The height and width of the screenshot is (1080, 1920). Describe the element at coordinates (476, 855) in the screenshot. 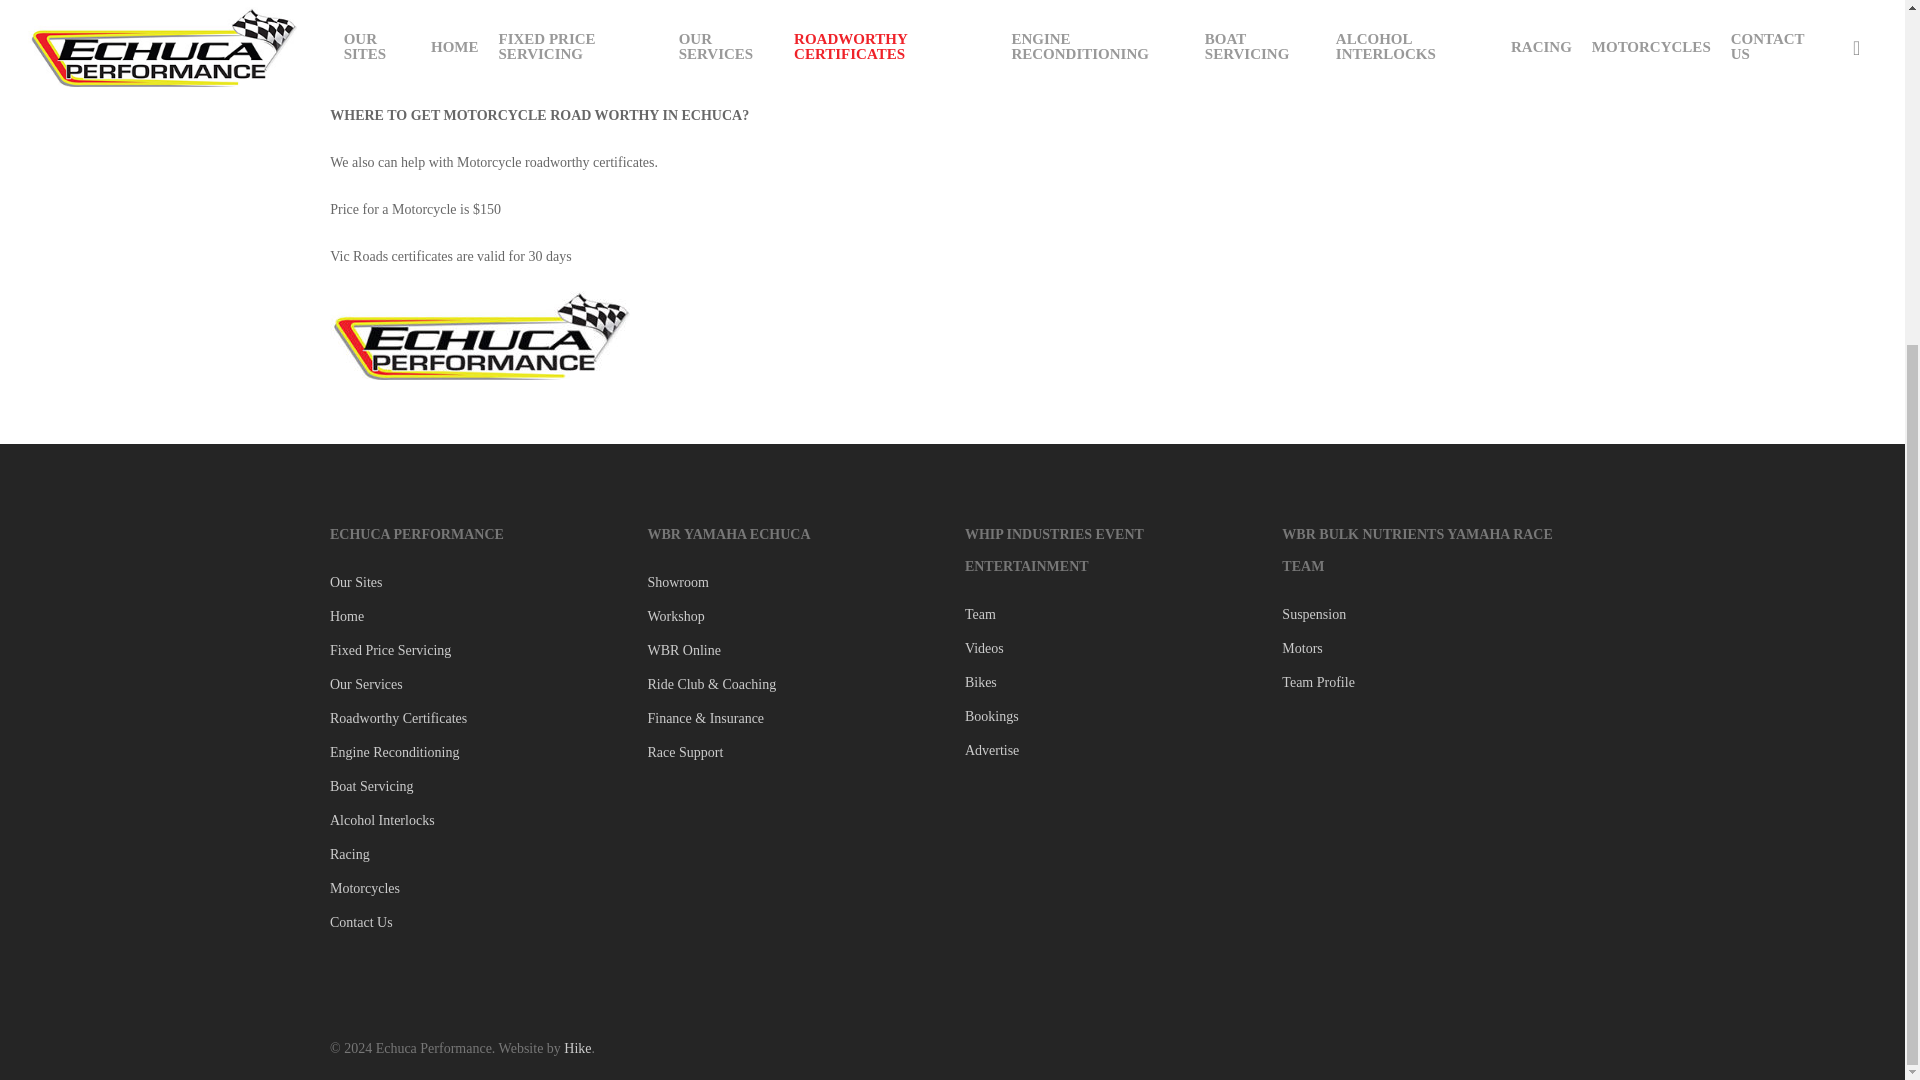

I see `Racing` at that location.